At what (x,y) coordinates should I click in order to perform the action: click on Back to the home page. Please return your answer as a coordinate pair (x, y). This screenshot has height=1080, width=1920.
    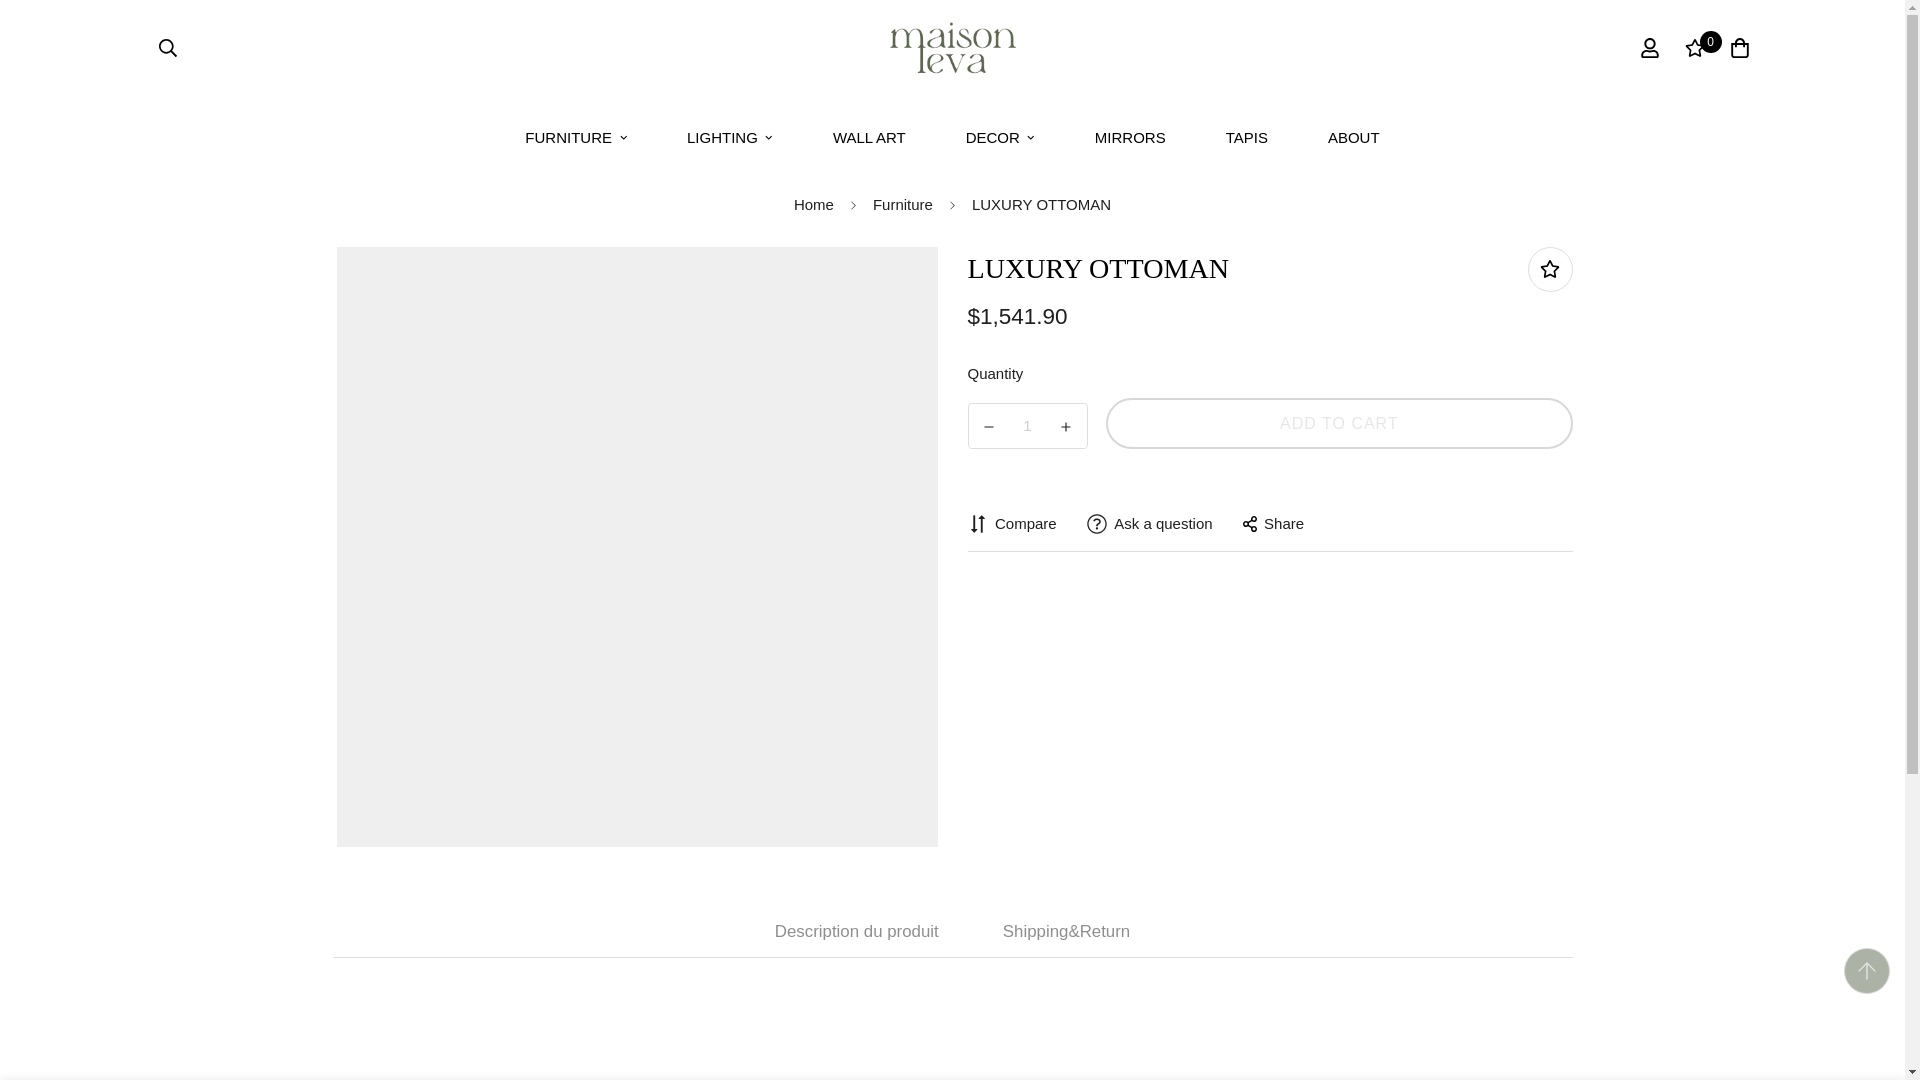
    Looking at the image, I should click on (814, 204).